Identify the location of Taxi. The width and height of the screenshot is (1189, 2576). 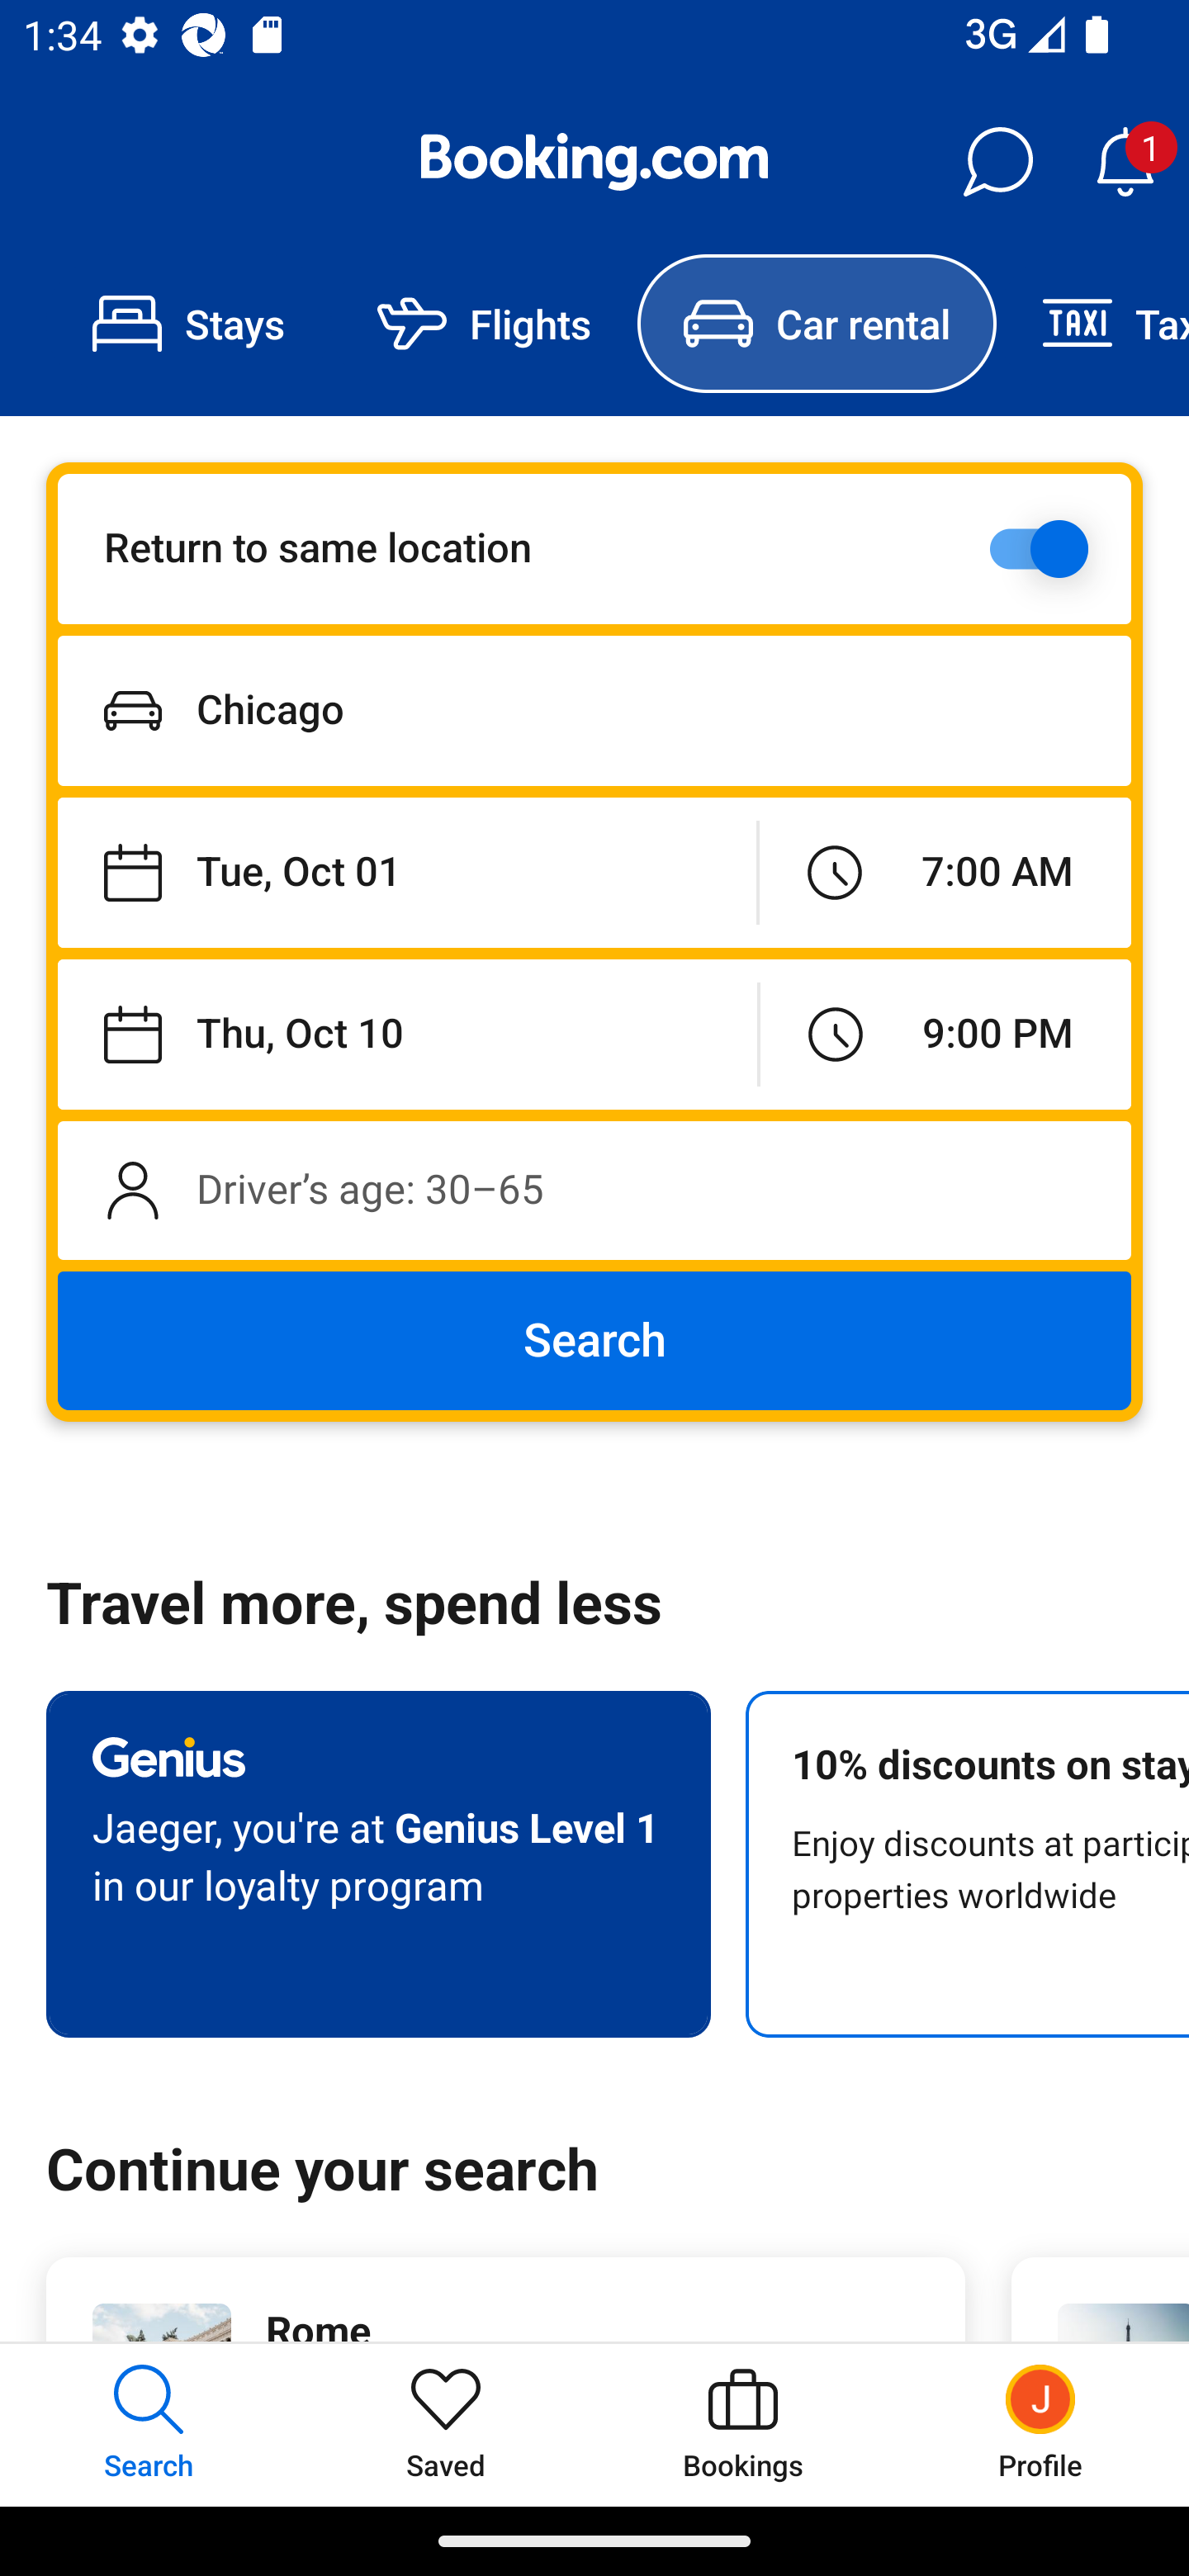
(1092, 324).